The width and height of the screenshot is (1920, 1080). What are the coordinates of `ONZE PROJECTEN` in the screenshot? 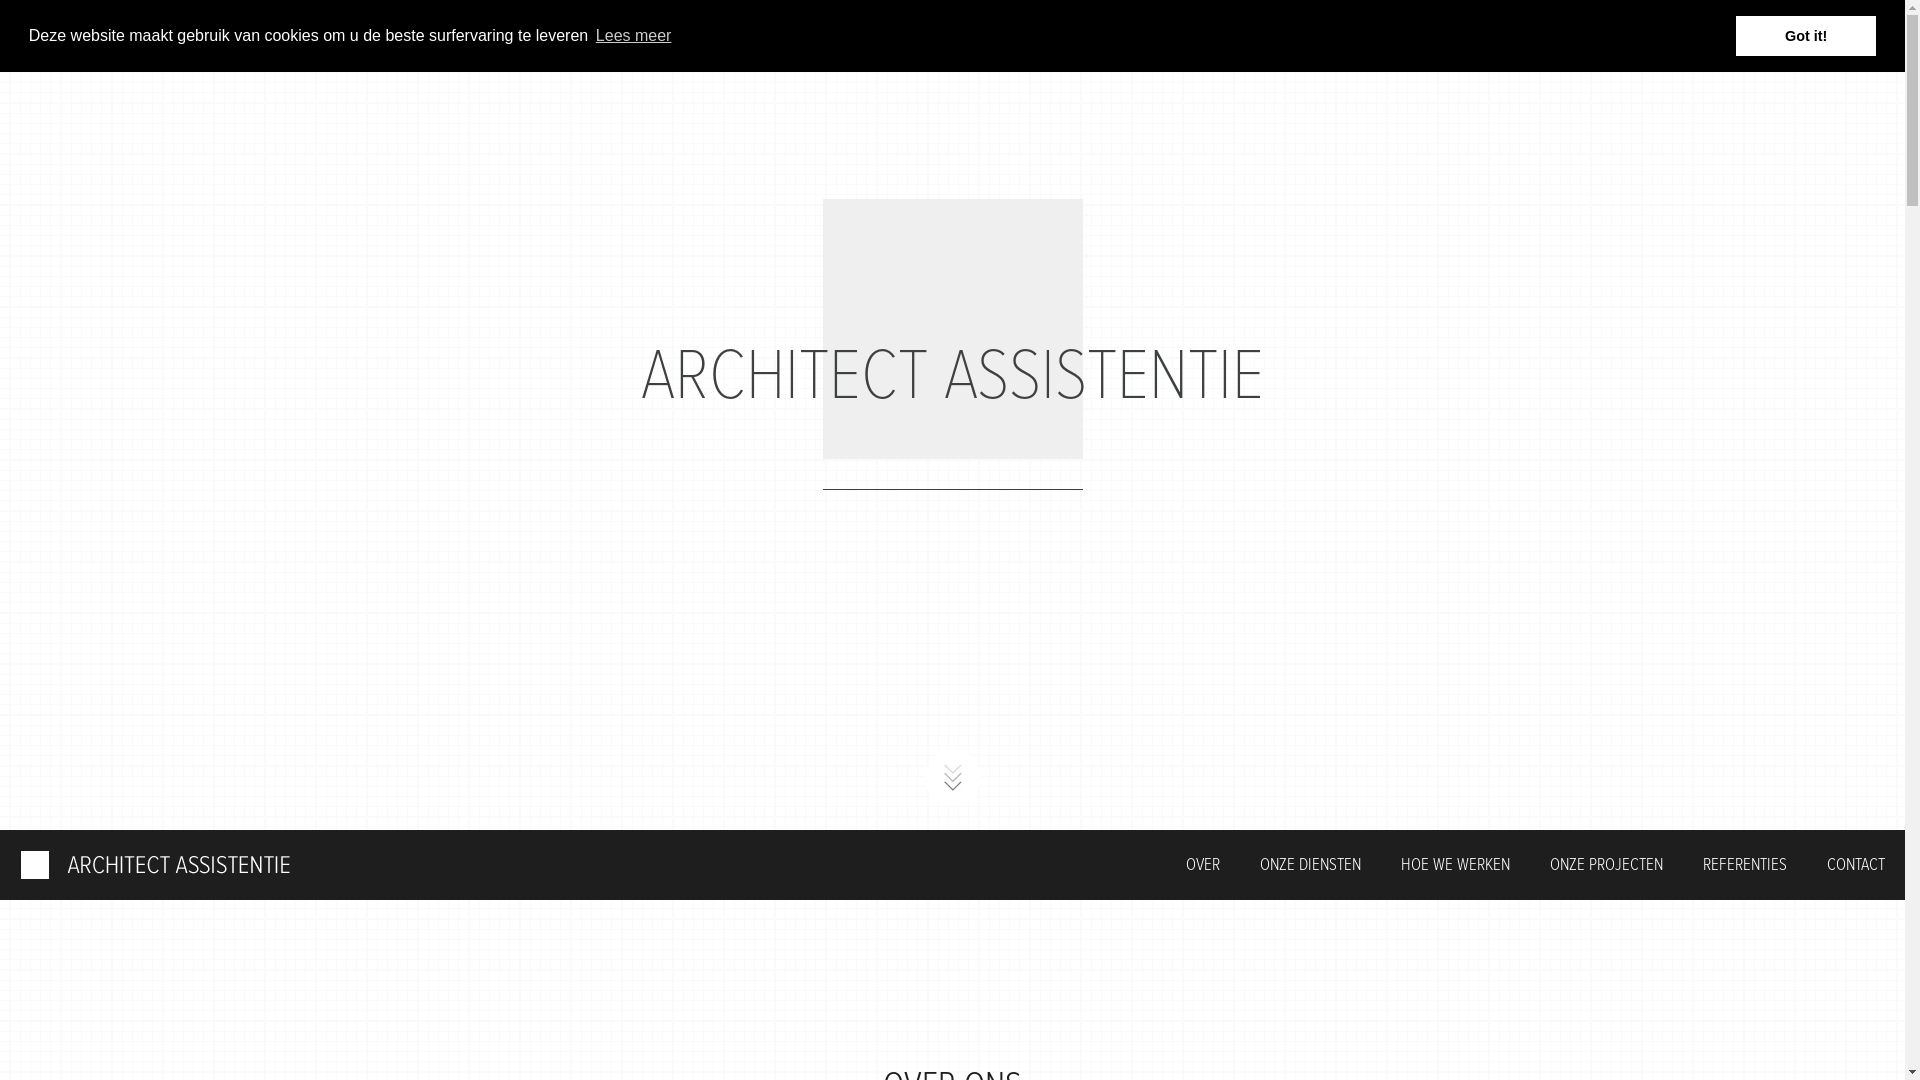 It's located at (1606, 866).